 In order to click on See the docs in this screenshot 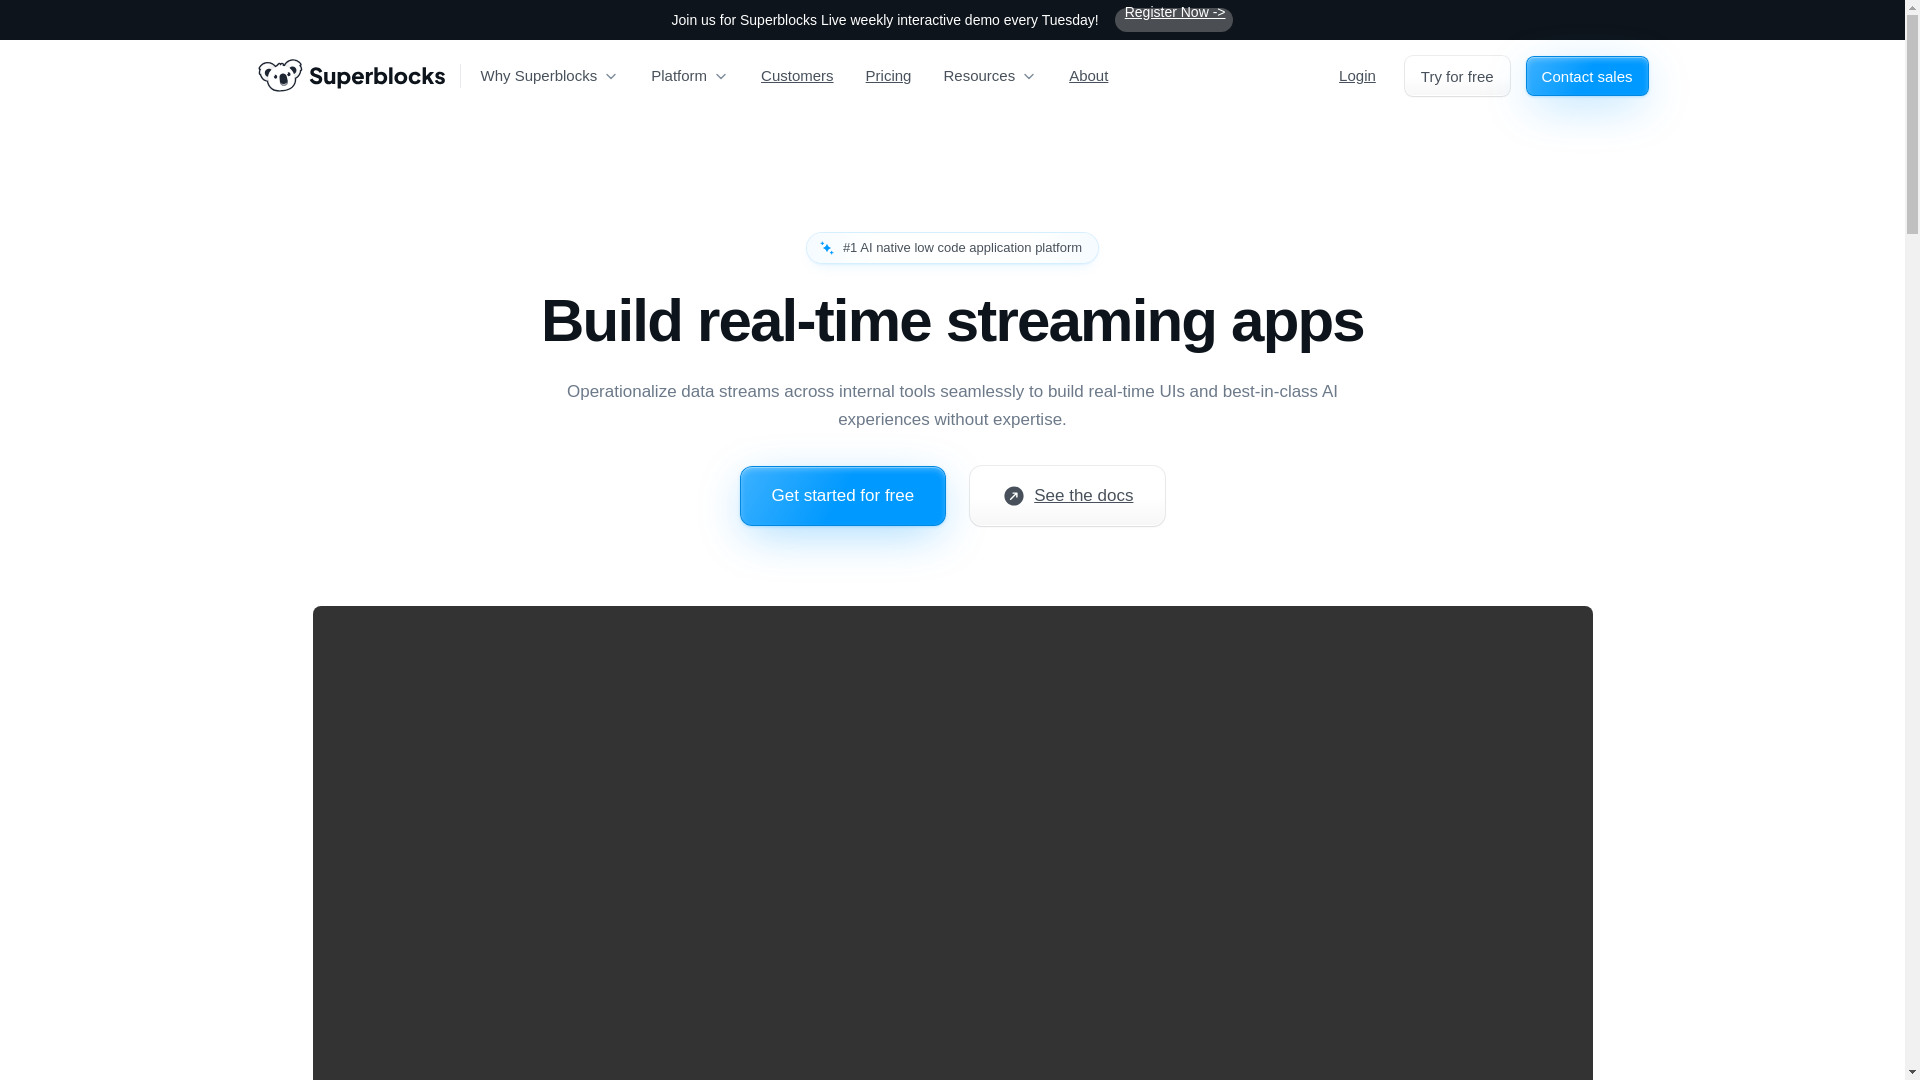, I will do `click(1067, 495)`.